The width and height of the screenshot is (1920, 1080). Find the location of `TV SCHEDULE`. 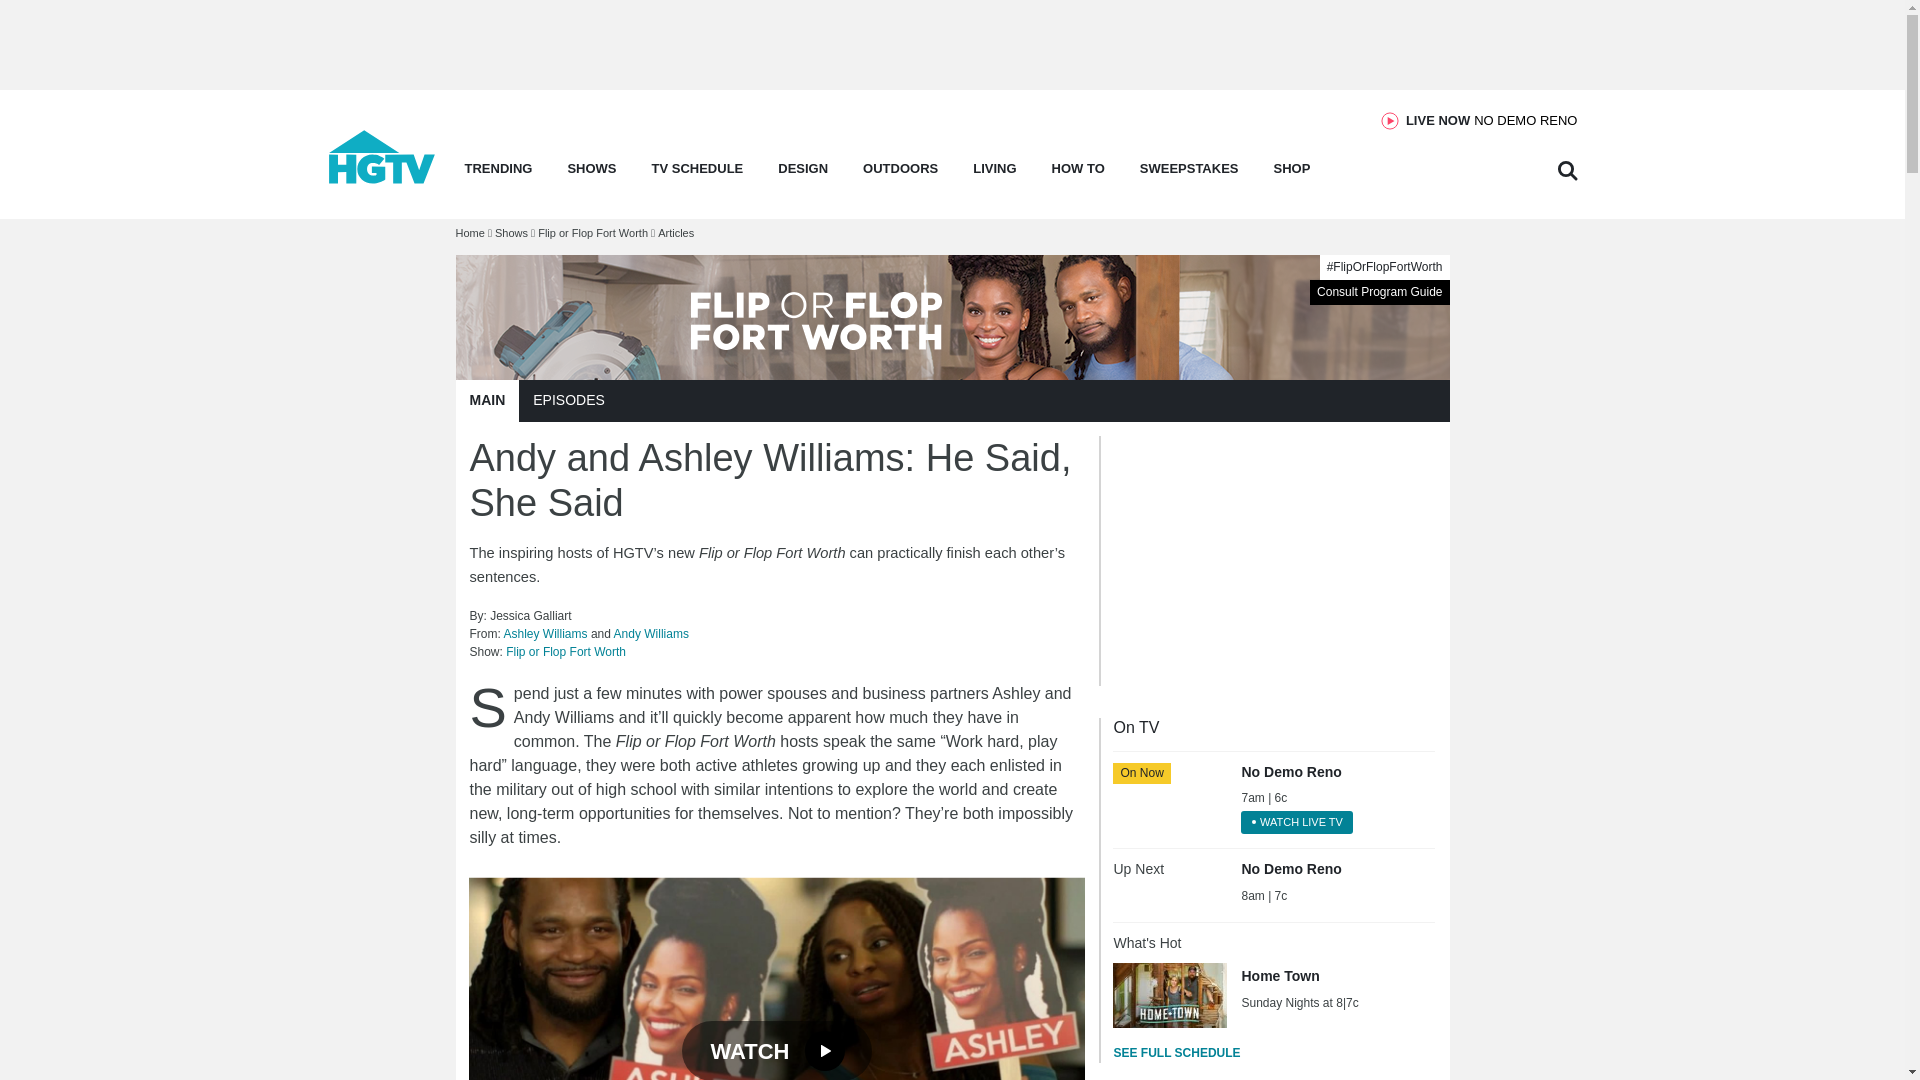

TV SCHEDULE is located at coordinates (698, 174).